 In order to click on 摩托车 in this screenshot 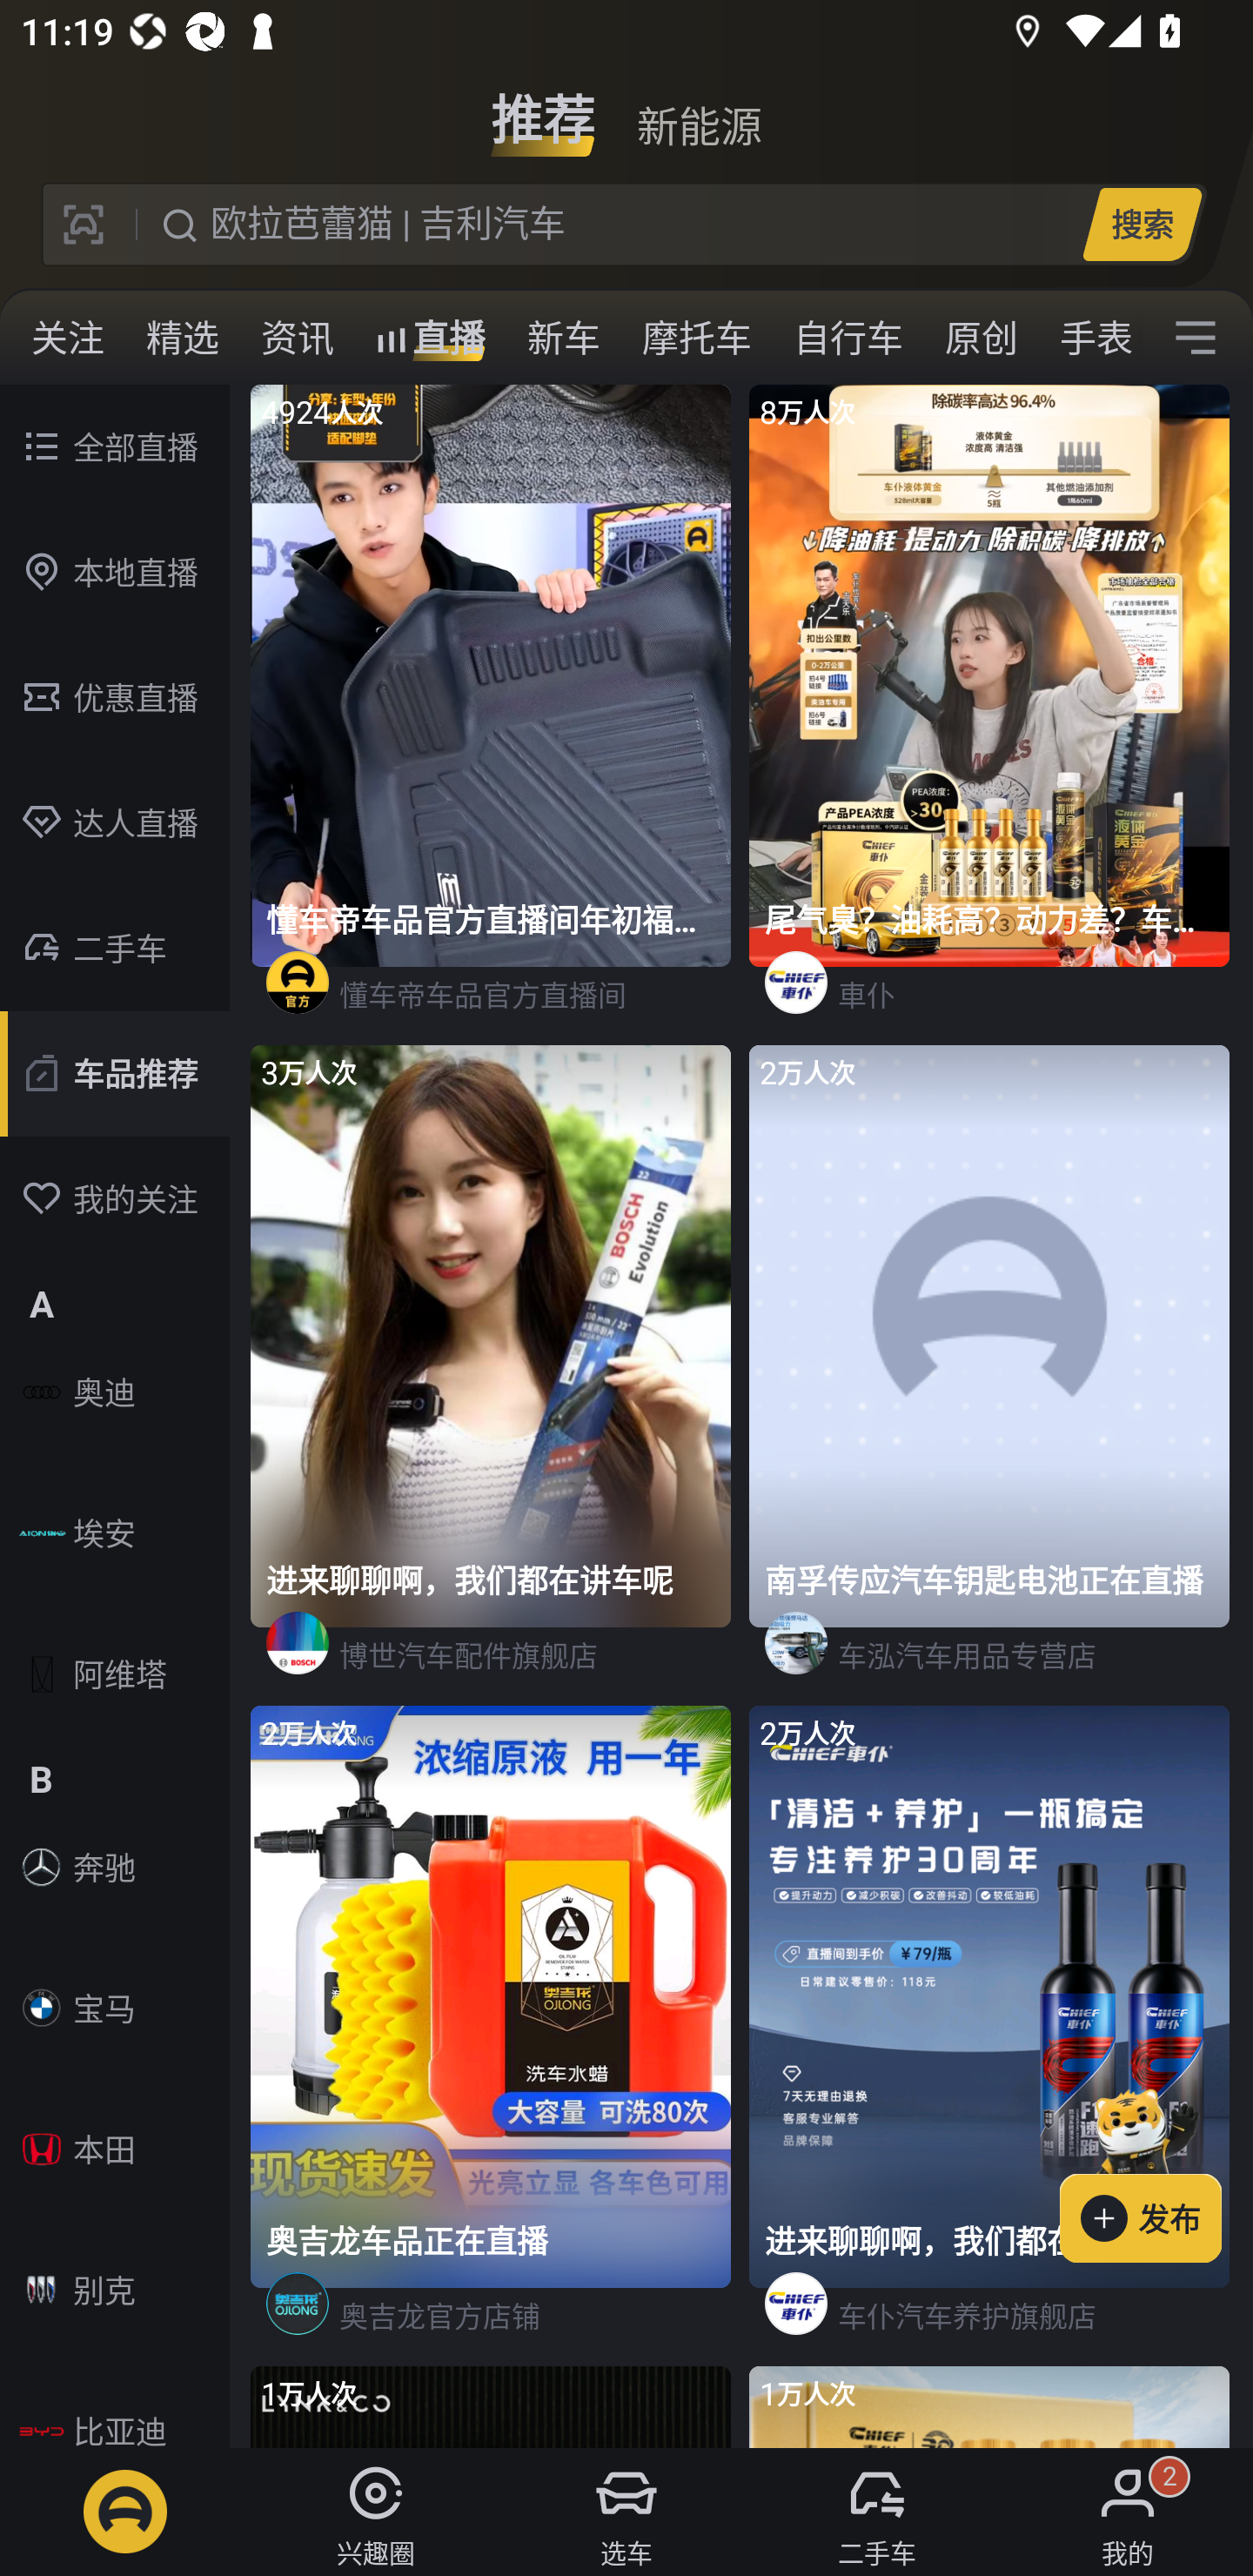, I will do `click(697, 338)`.